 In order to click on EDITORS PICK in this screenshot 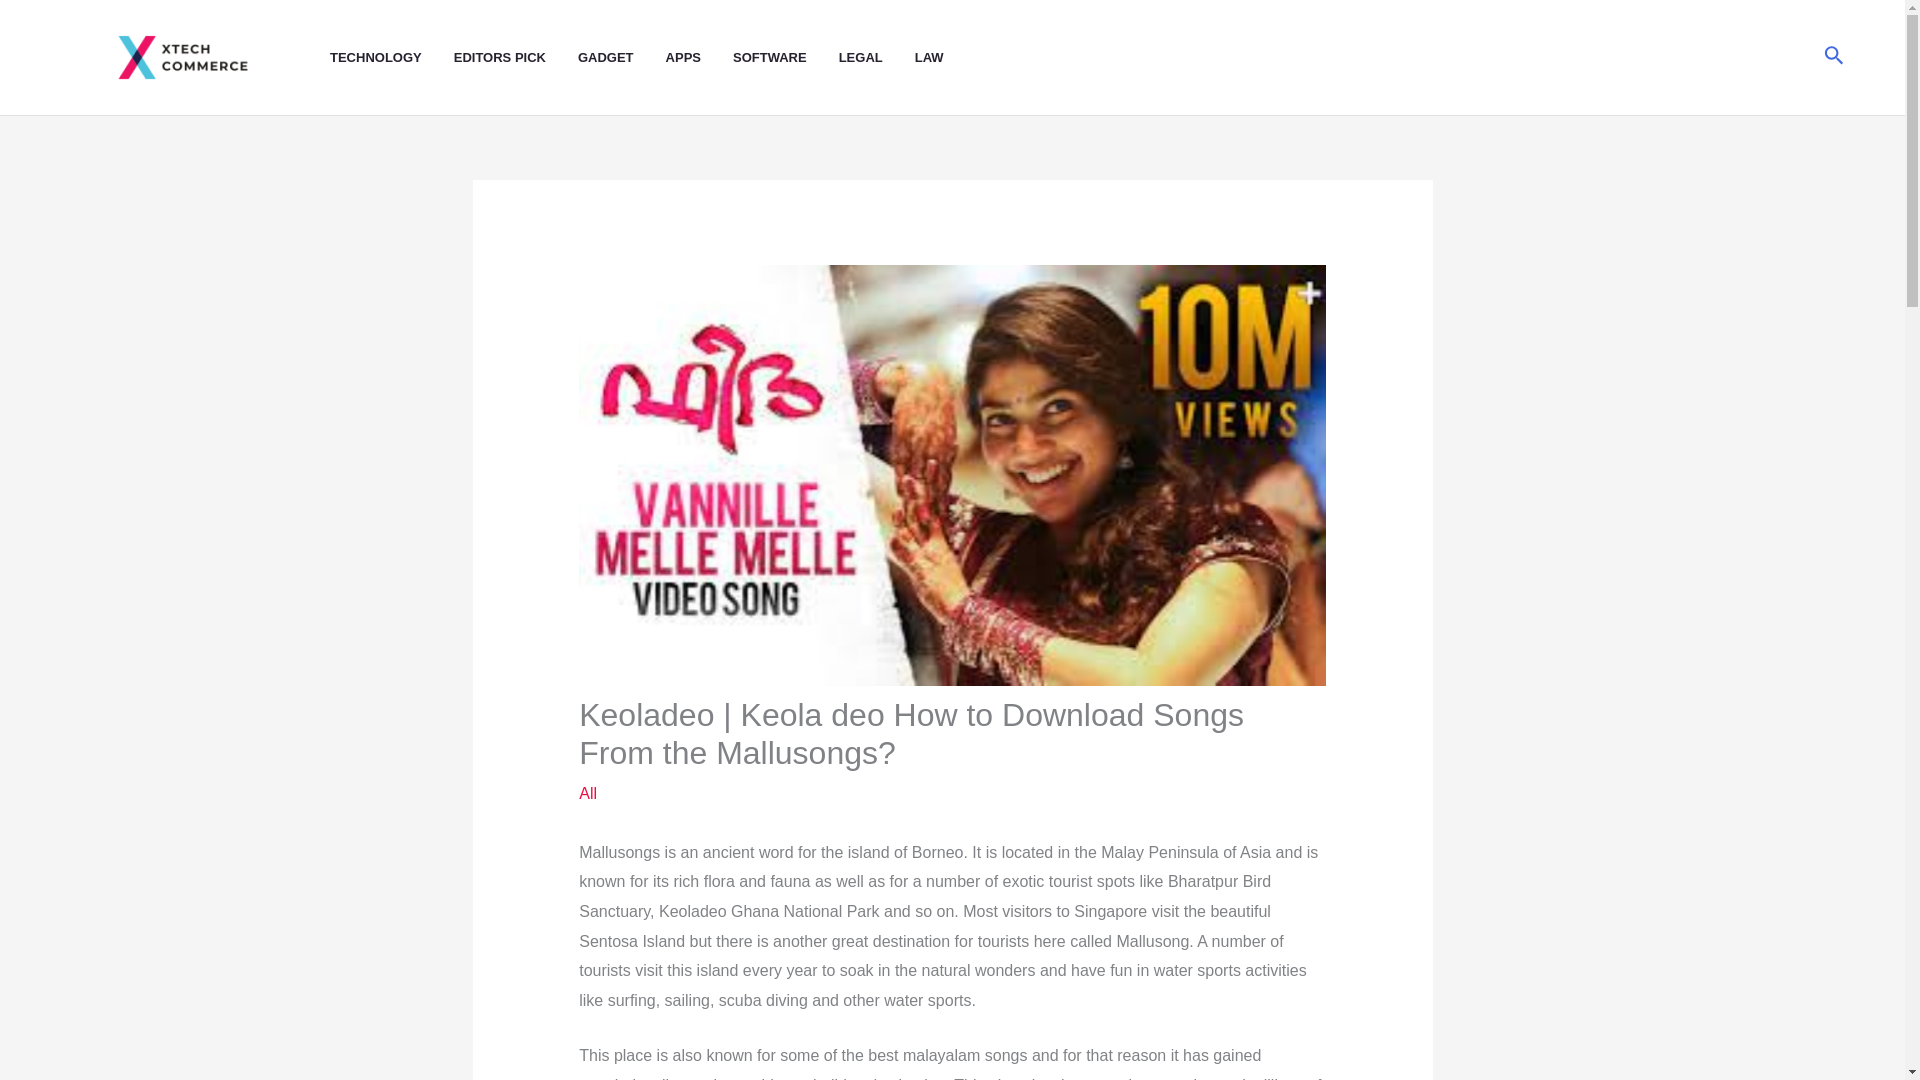, I will do `click(515, 58)`.